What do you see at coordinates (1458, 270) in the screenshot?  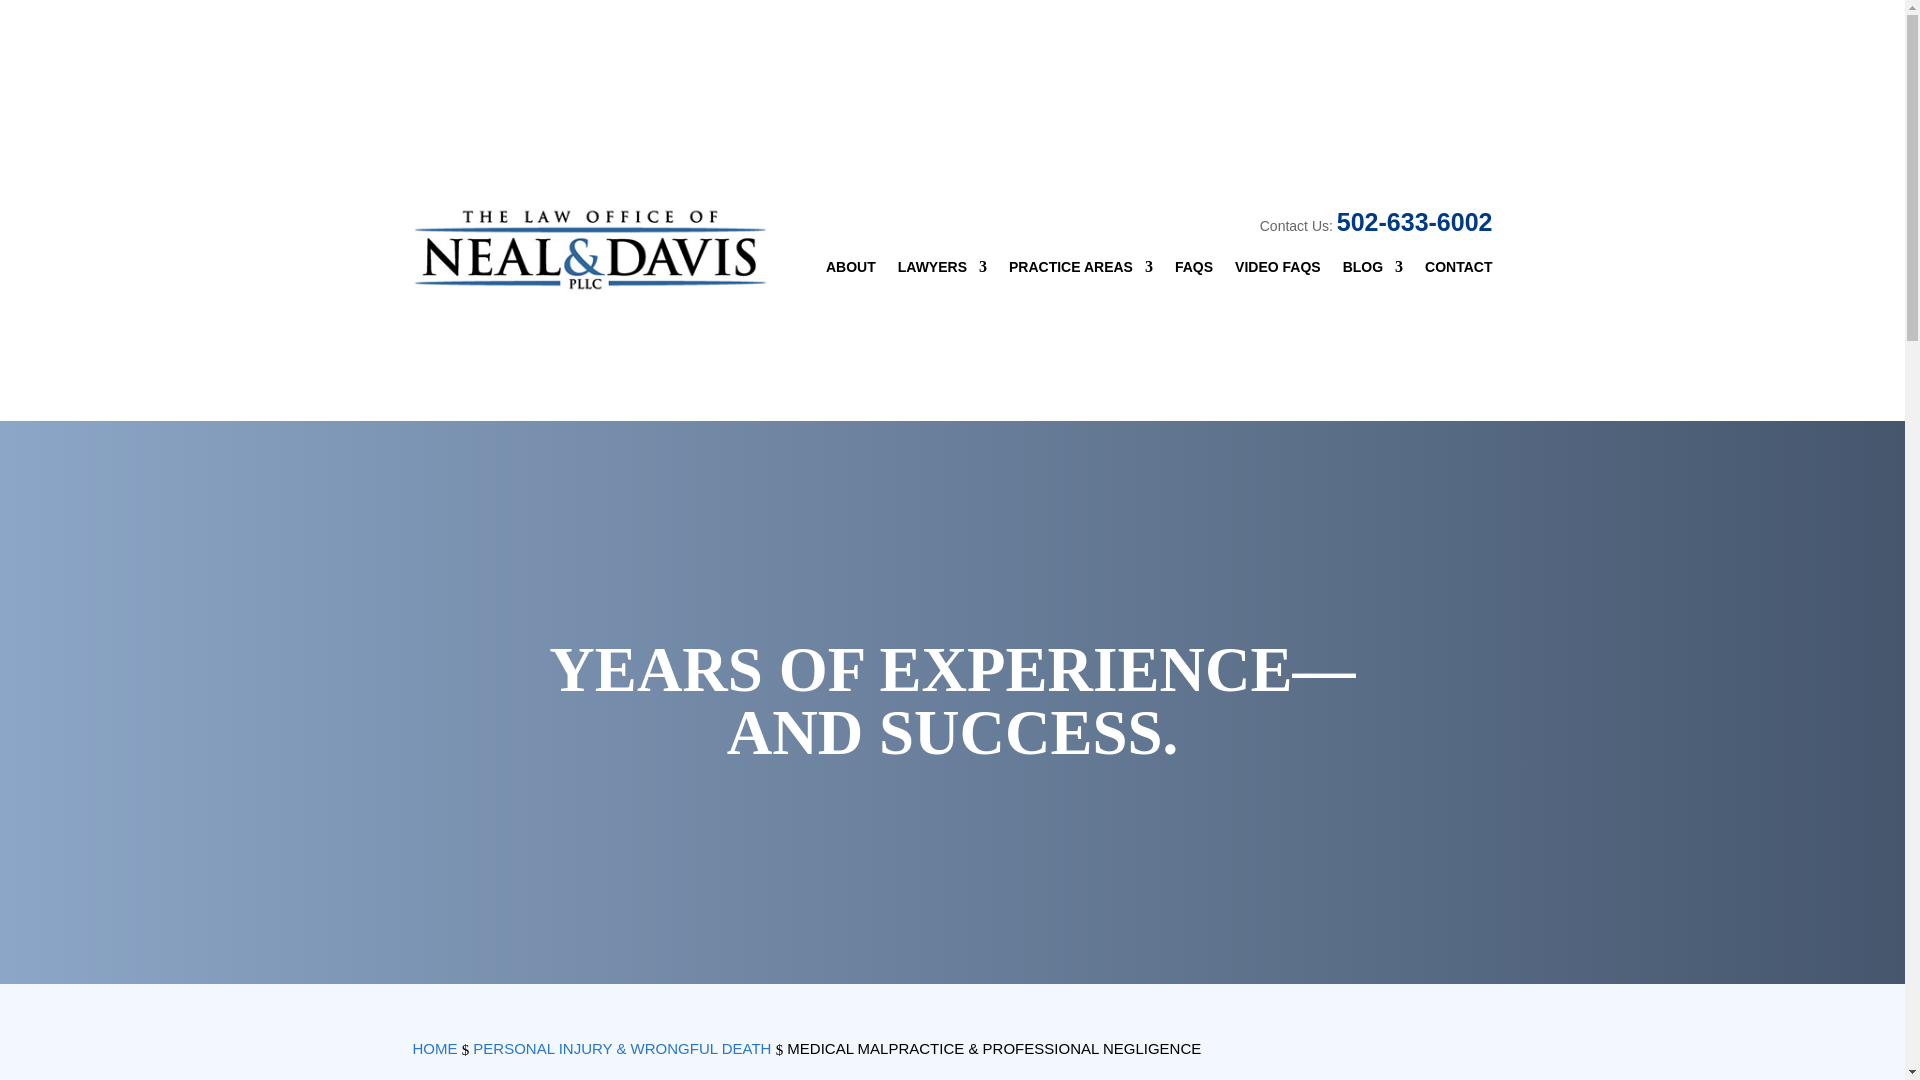 I see `CONTACT` at bounding box center [1458, 270].